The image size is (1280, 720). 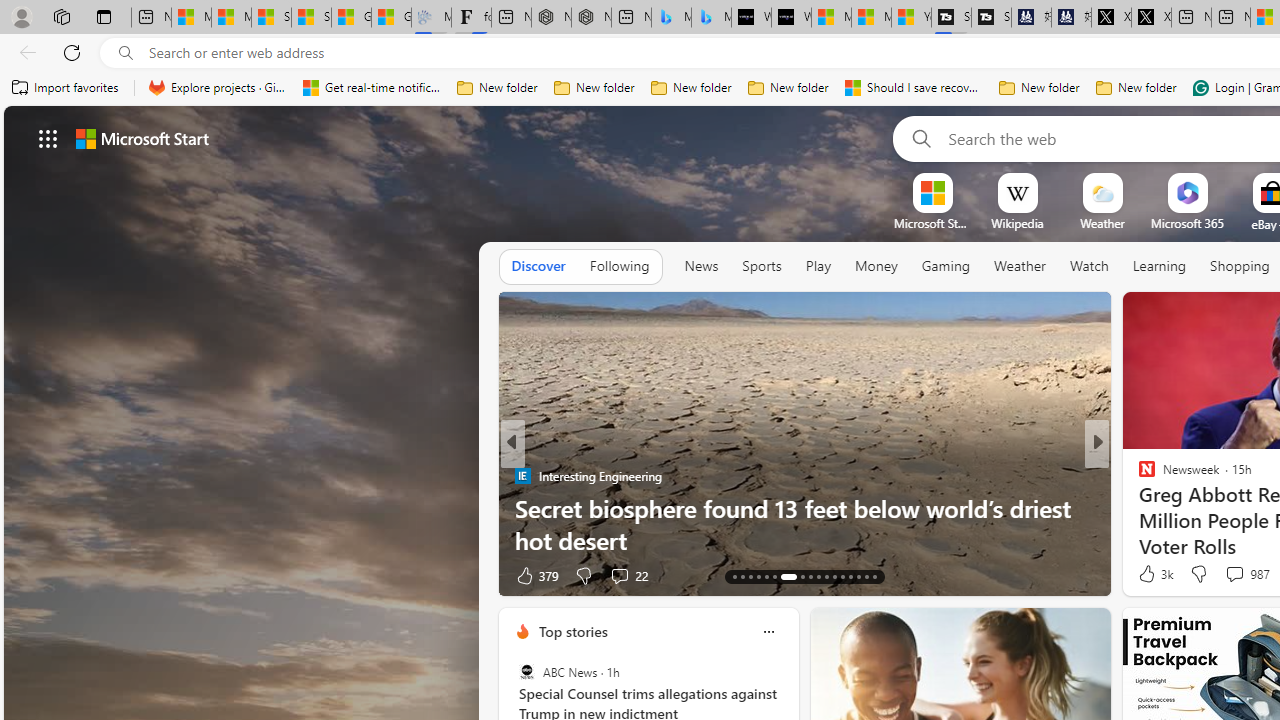 What do you see at coordinates (1238, 574) in the screenshot?
I see `View comments 85 Comment` at bounding box center [1238, 574].